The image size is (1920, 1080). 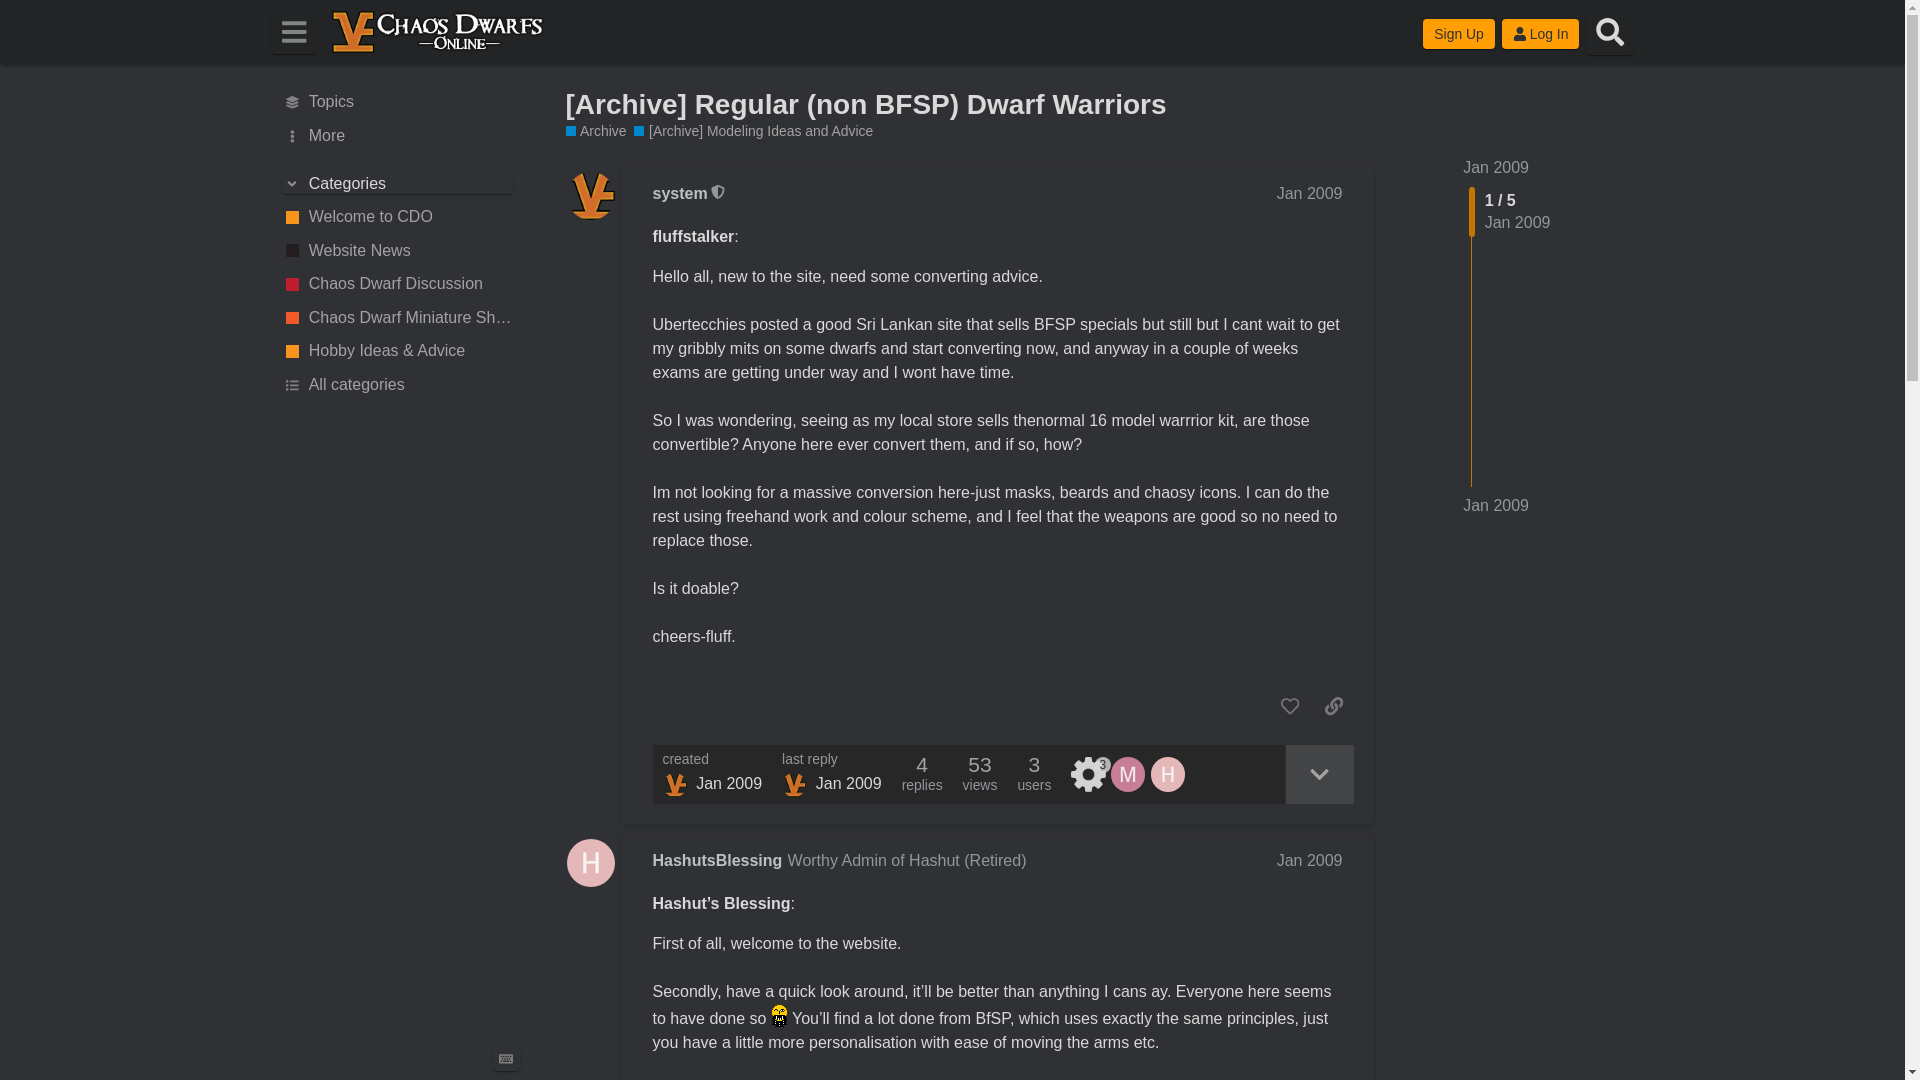 What do you see at coordinates (1496, 506) in the screenshot?
I see `Jan 2009` at bounding box center [1496, 506].